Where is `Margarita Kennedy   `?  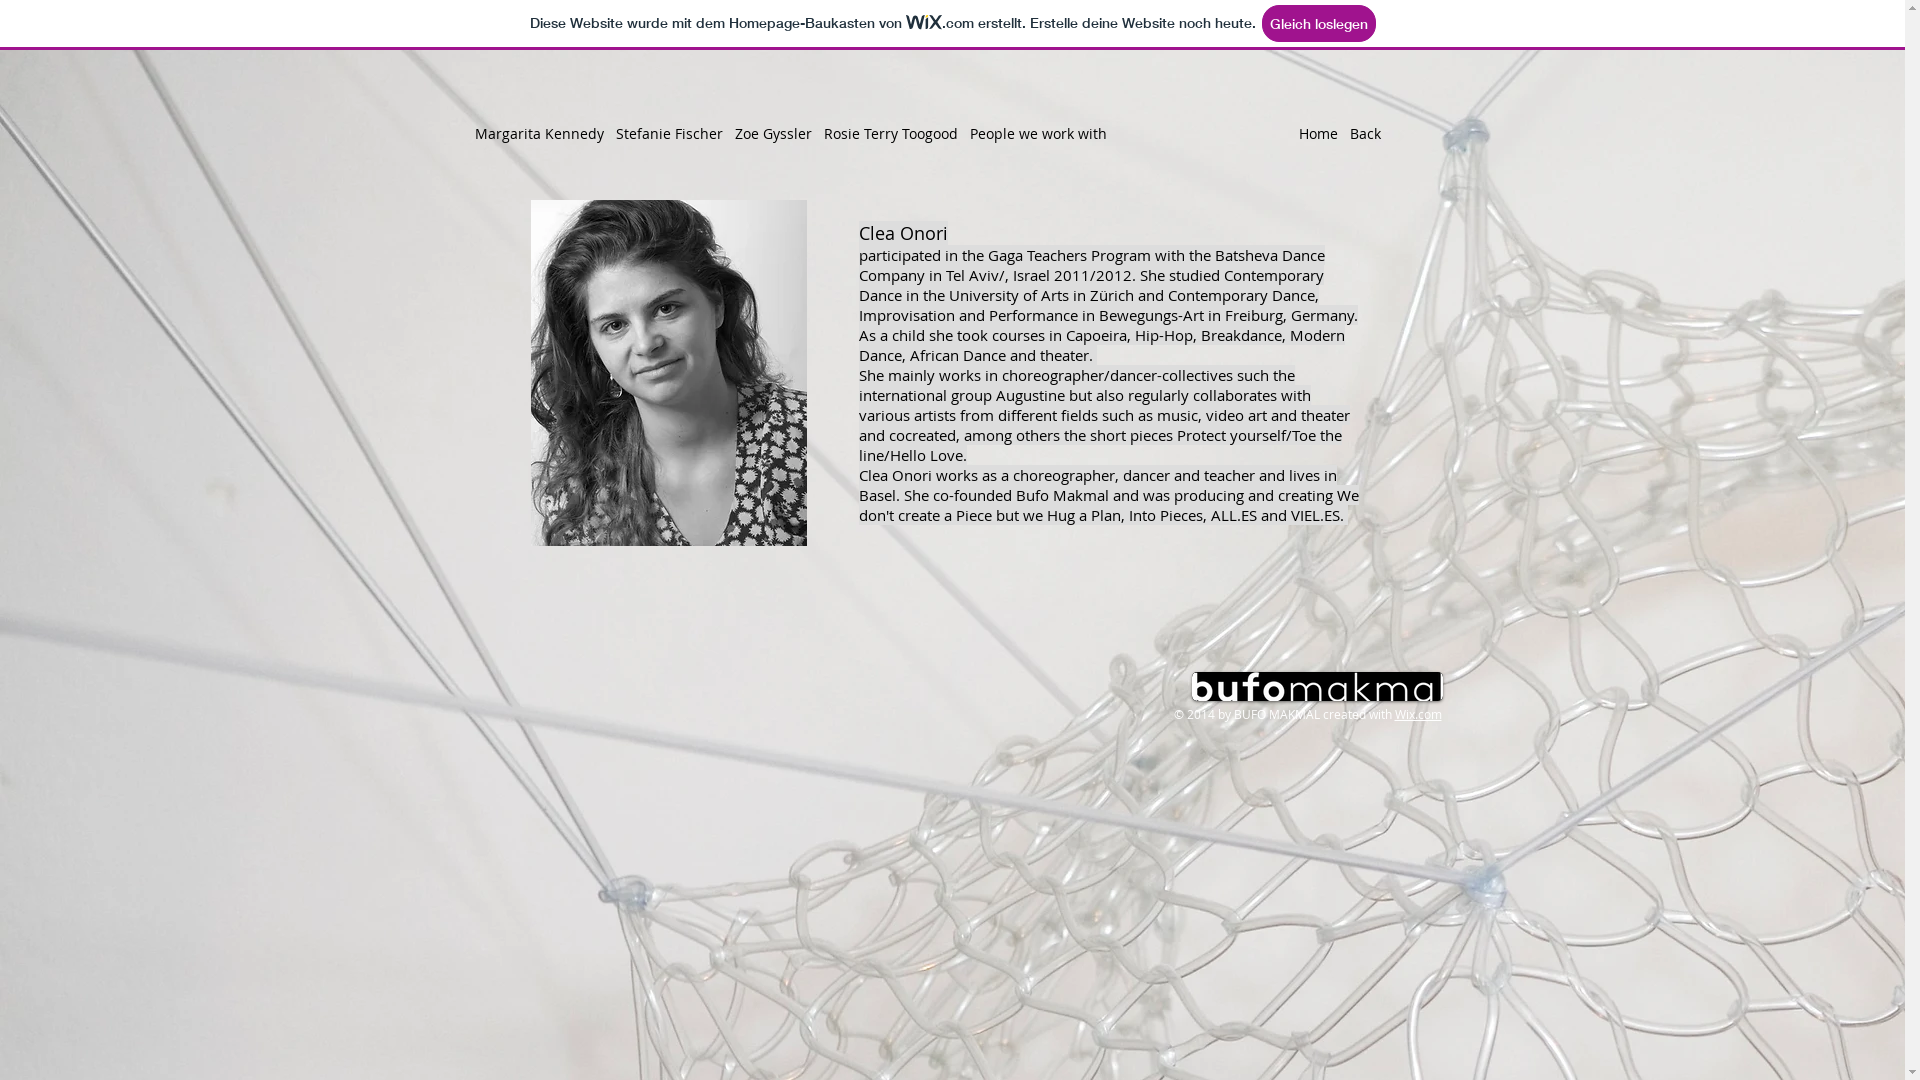 Margarita Kennedy    is located at coordinates (544, 134).